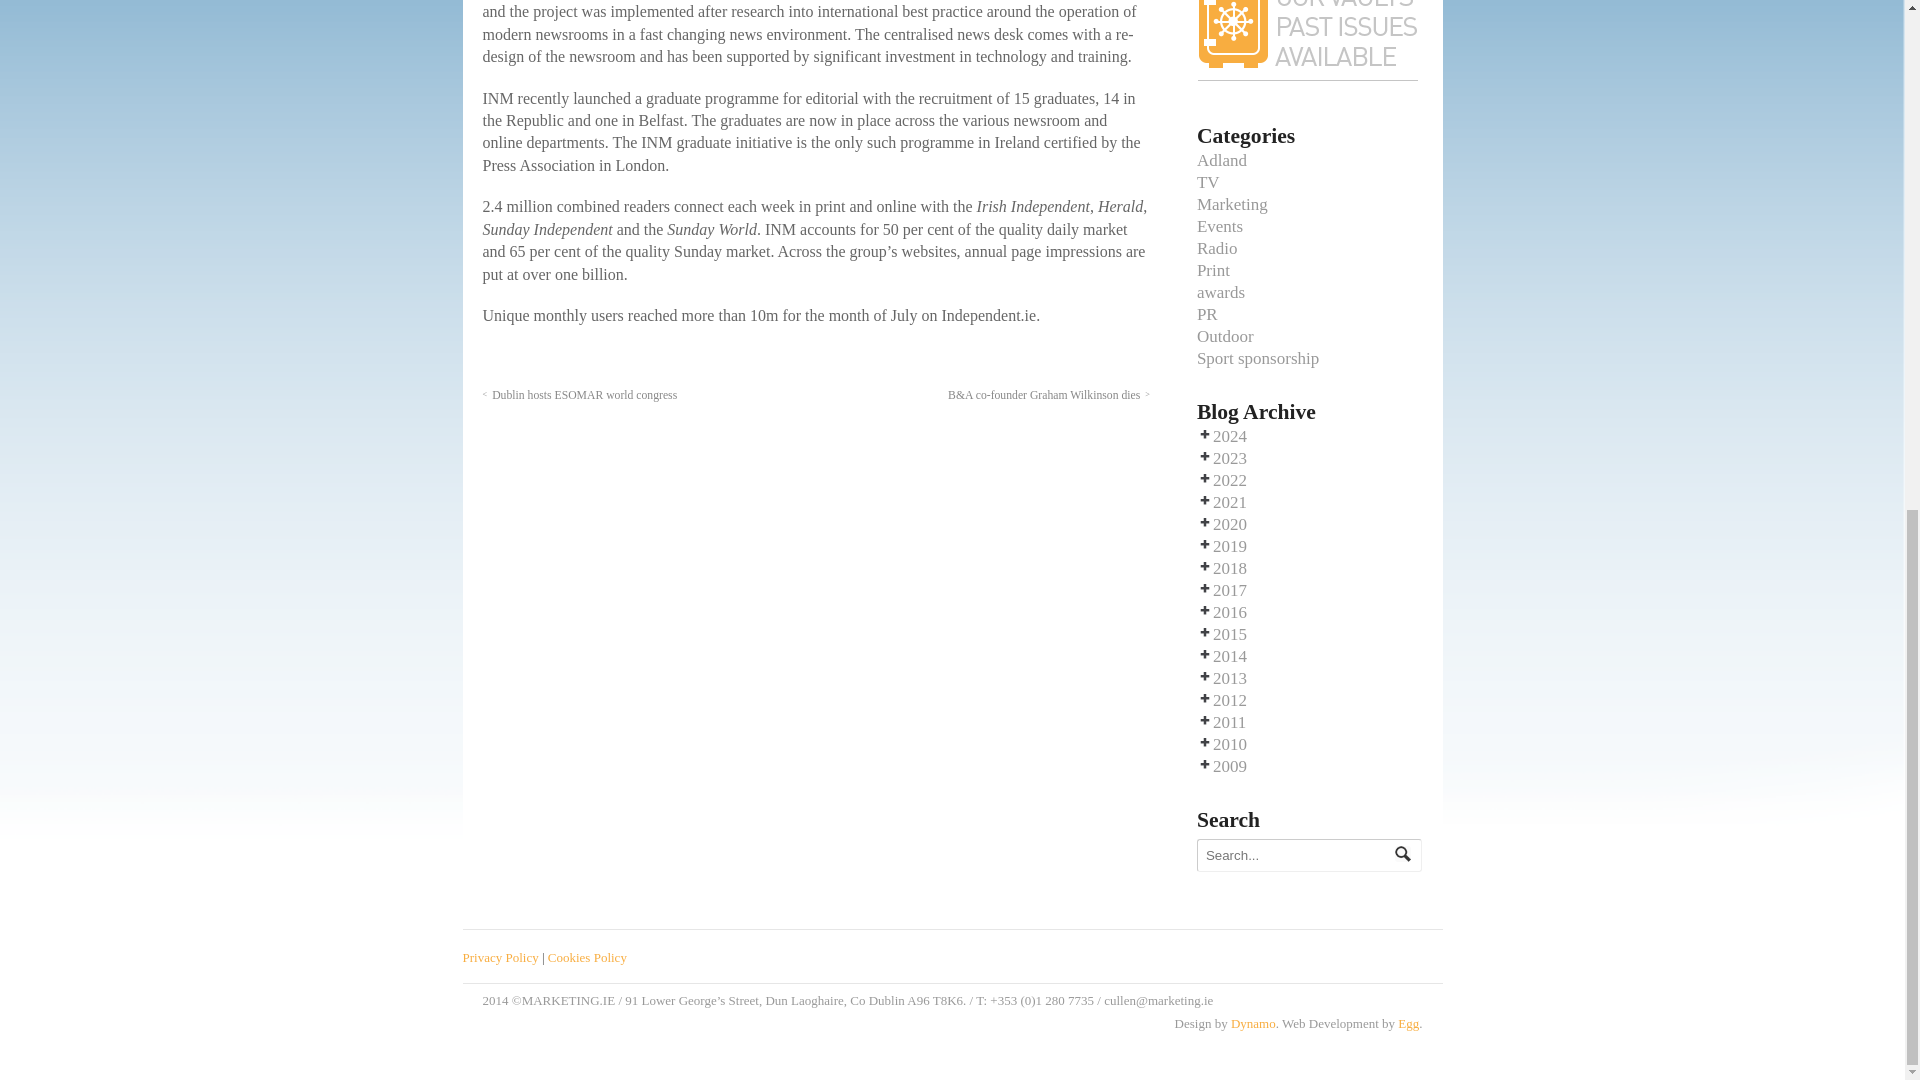 This screenshot has height=1080, width=1920. Describe the element at coordinates (579, 394) in the screenshot. I see `Dublin hosts ESOMAR world congress` at that location.